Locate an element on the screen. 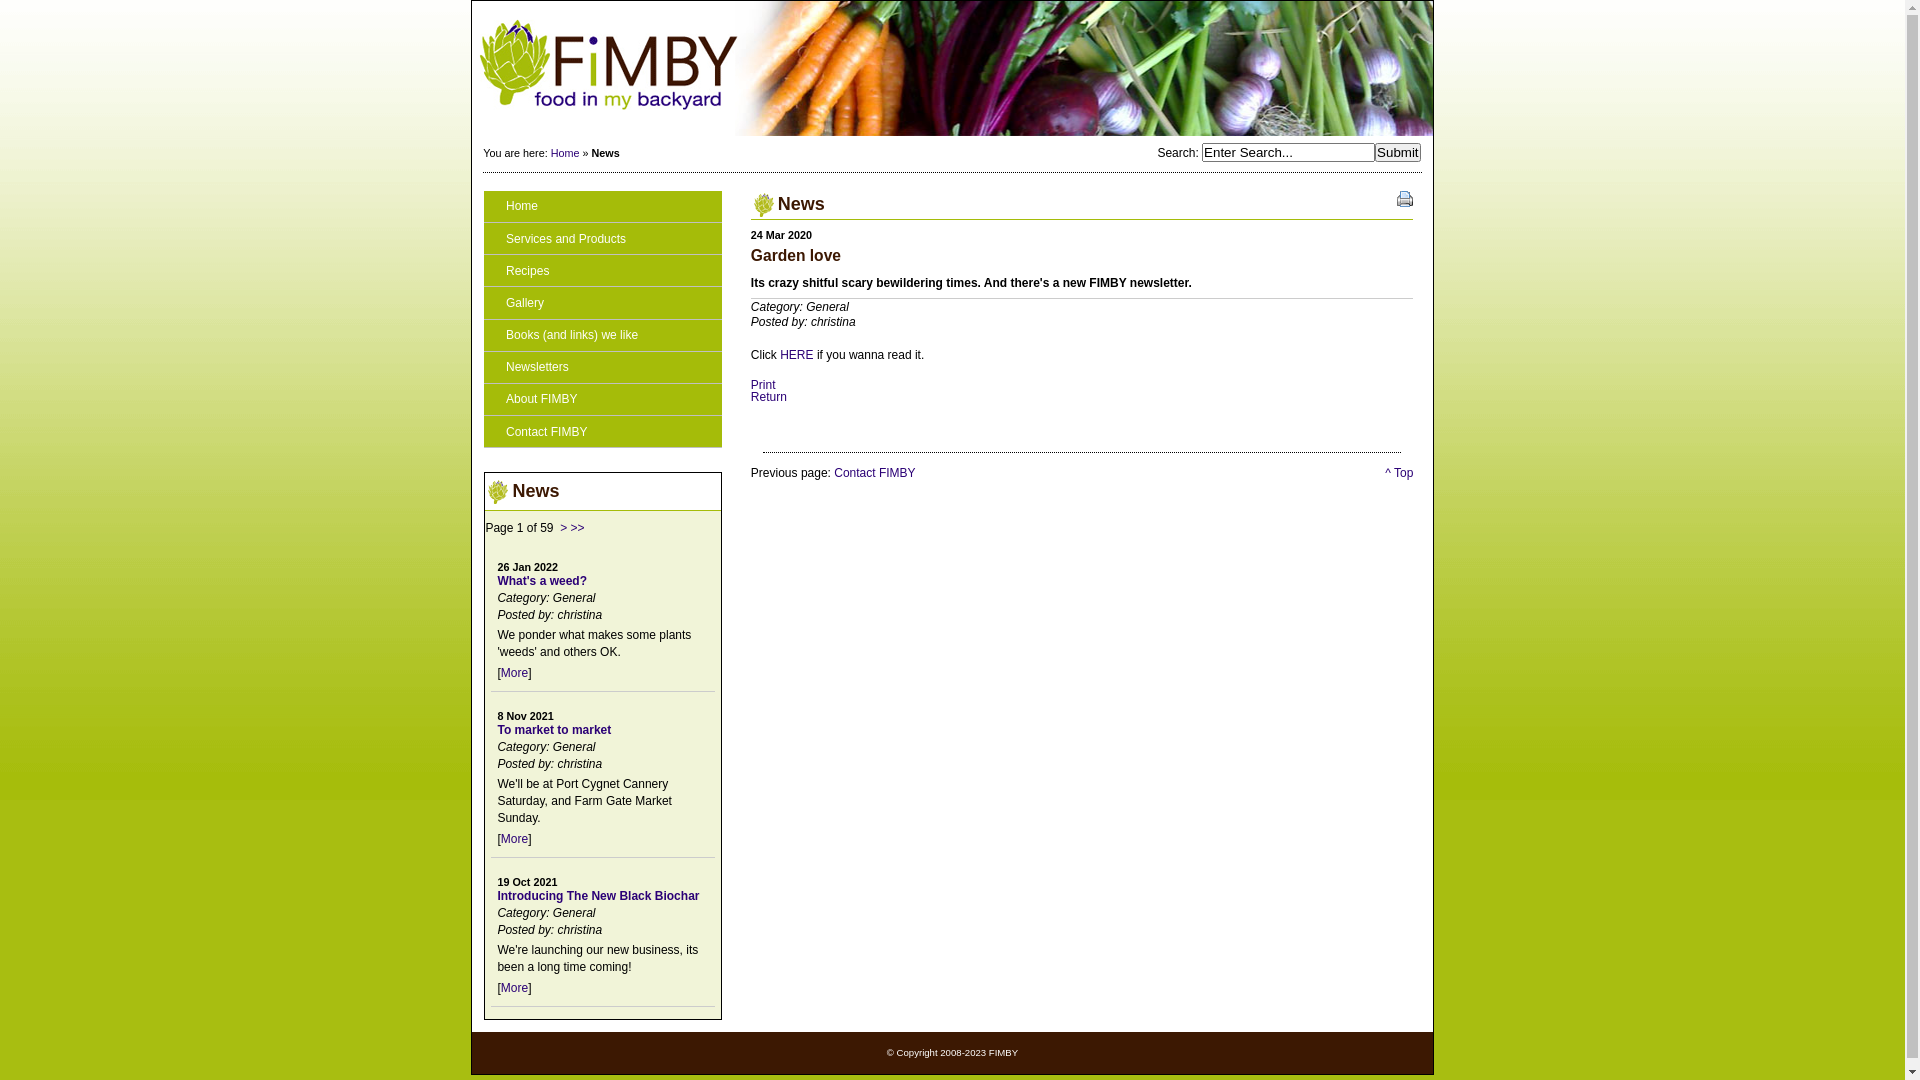 Image resolution: width=1920 pixels, height=1080 pixels. More is located at coordinates (514, 673).